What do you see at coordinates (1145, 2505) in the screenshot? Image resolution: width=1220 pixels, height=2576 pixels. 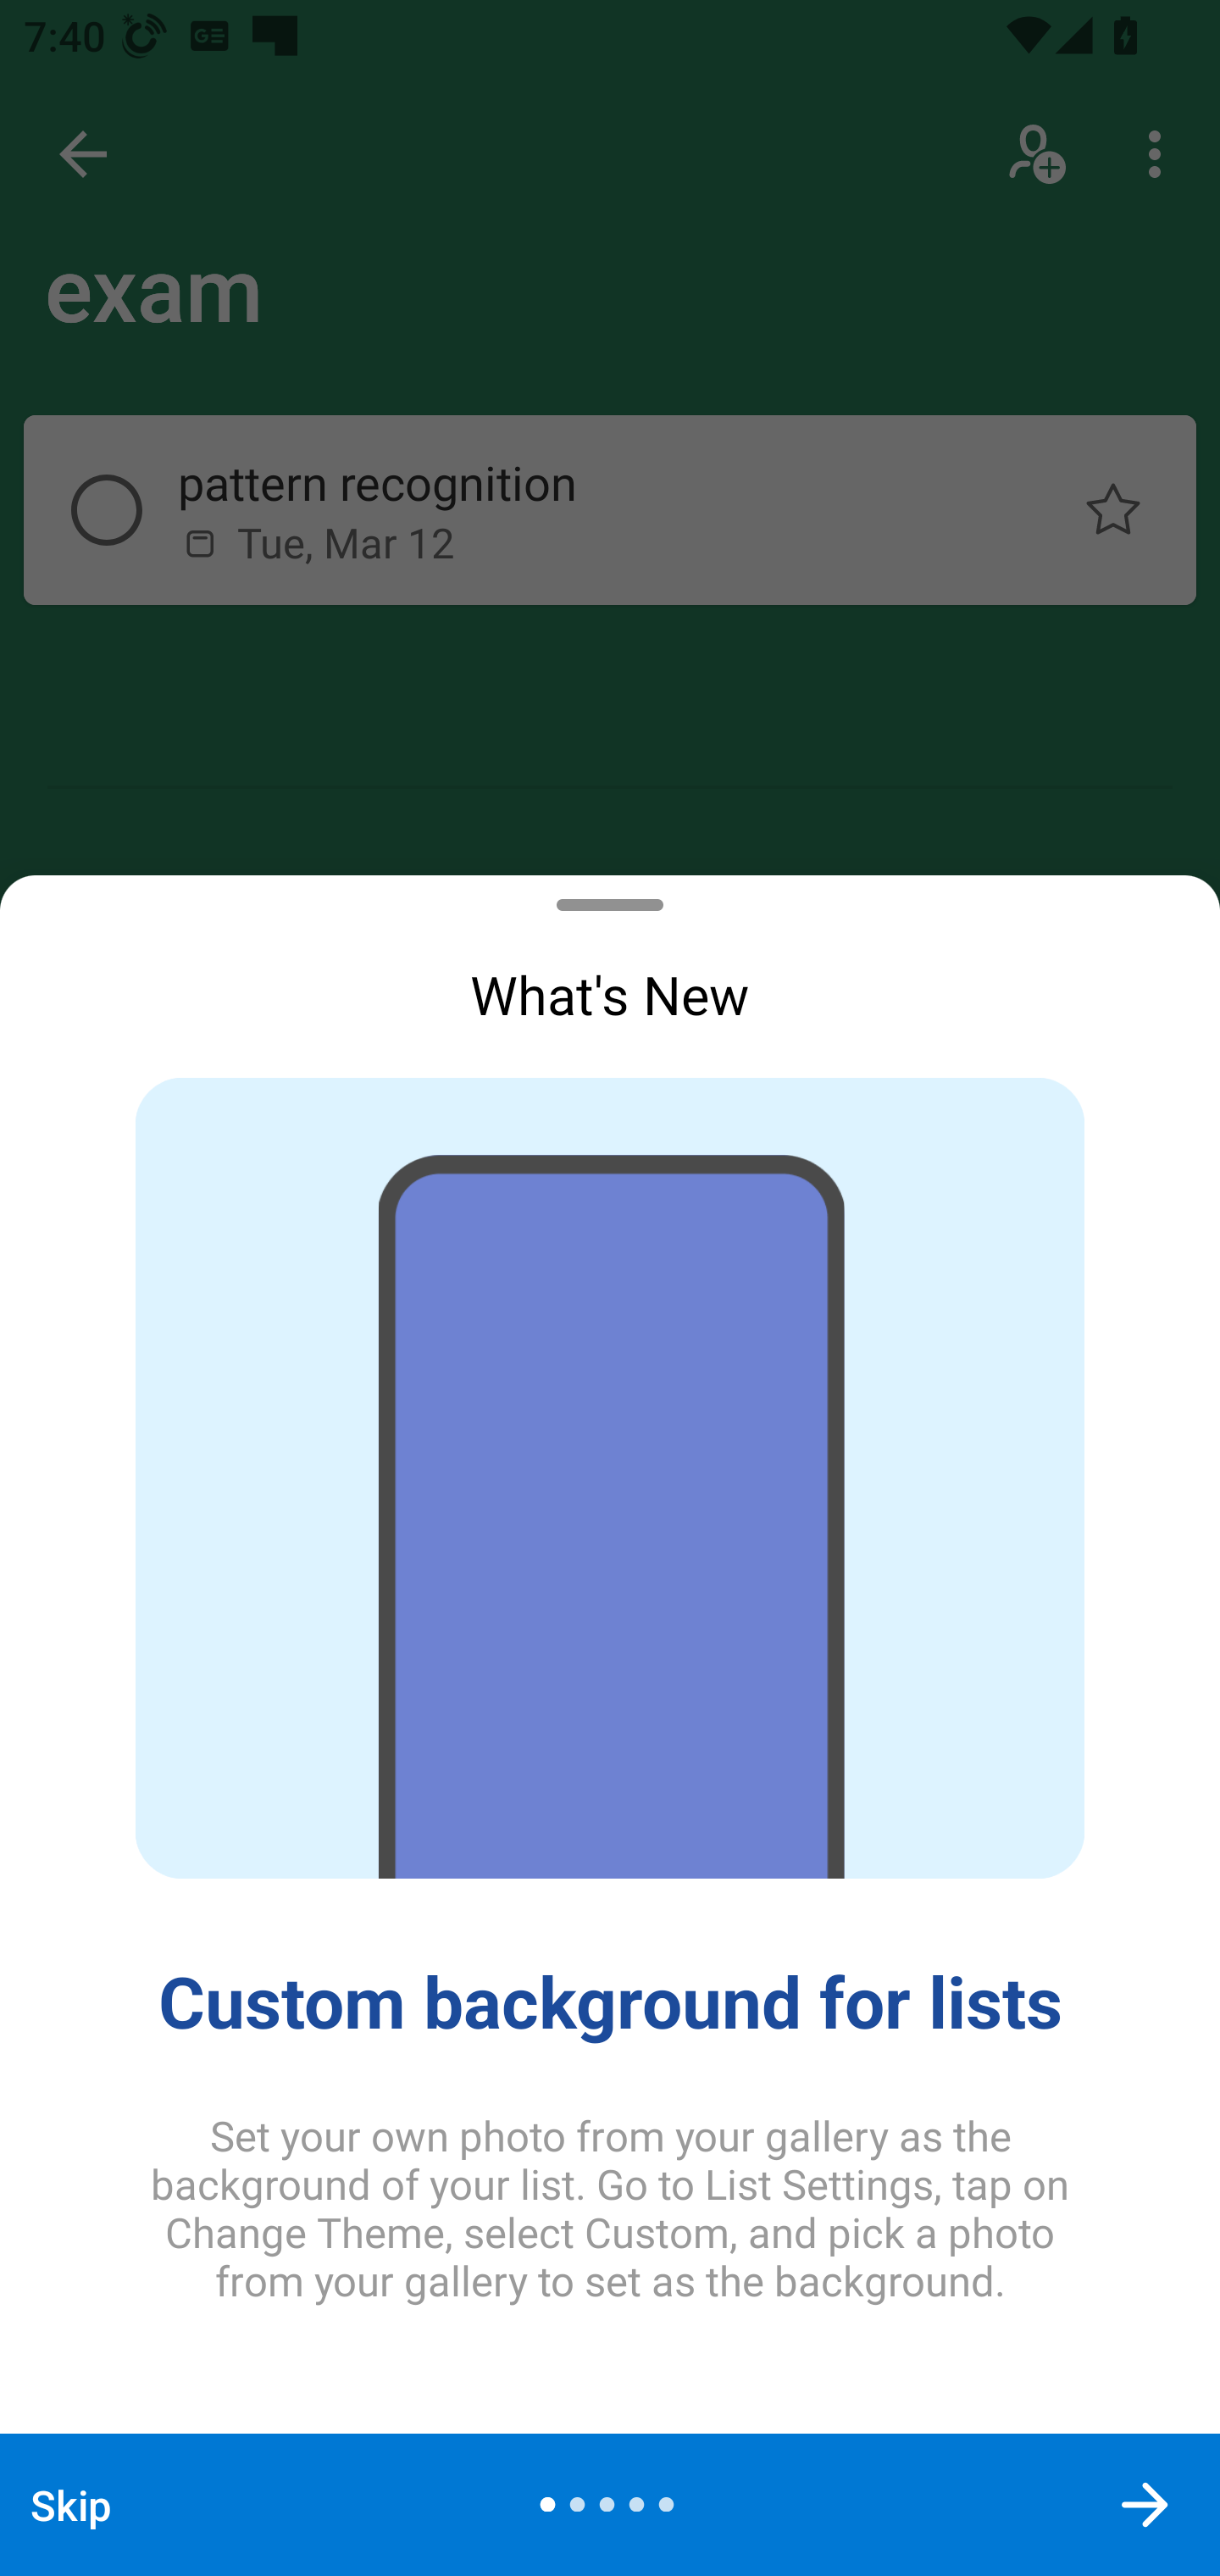 I see `Next` at bounding box center [1145, 2505].